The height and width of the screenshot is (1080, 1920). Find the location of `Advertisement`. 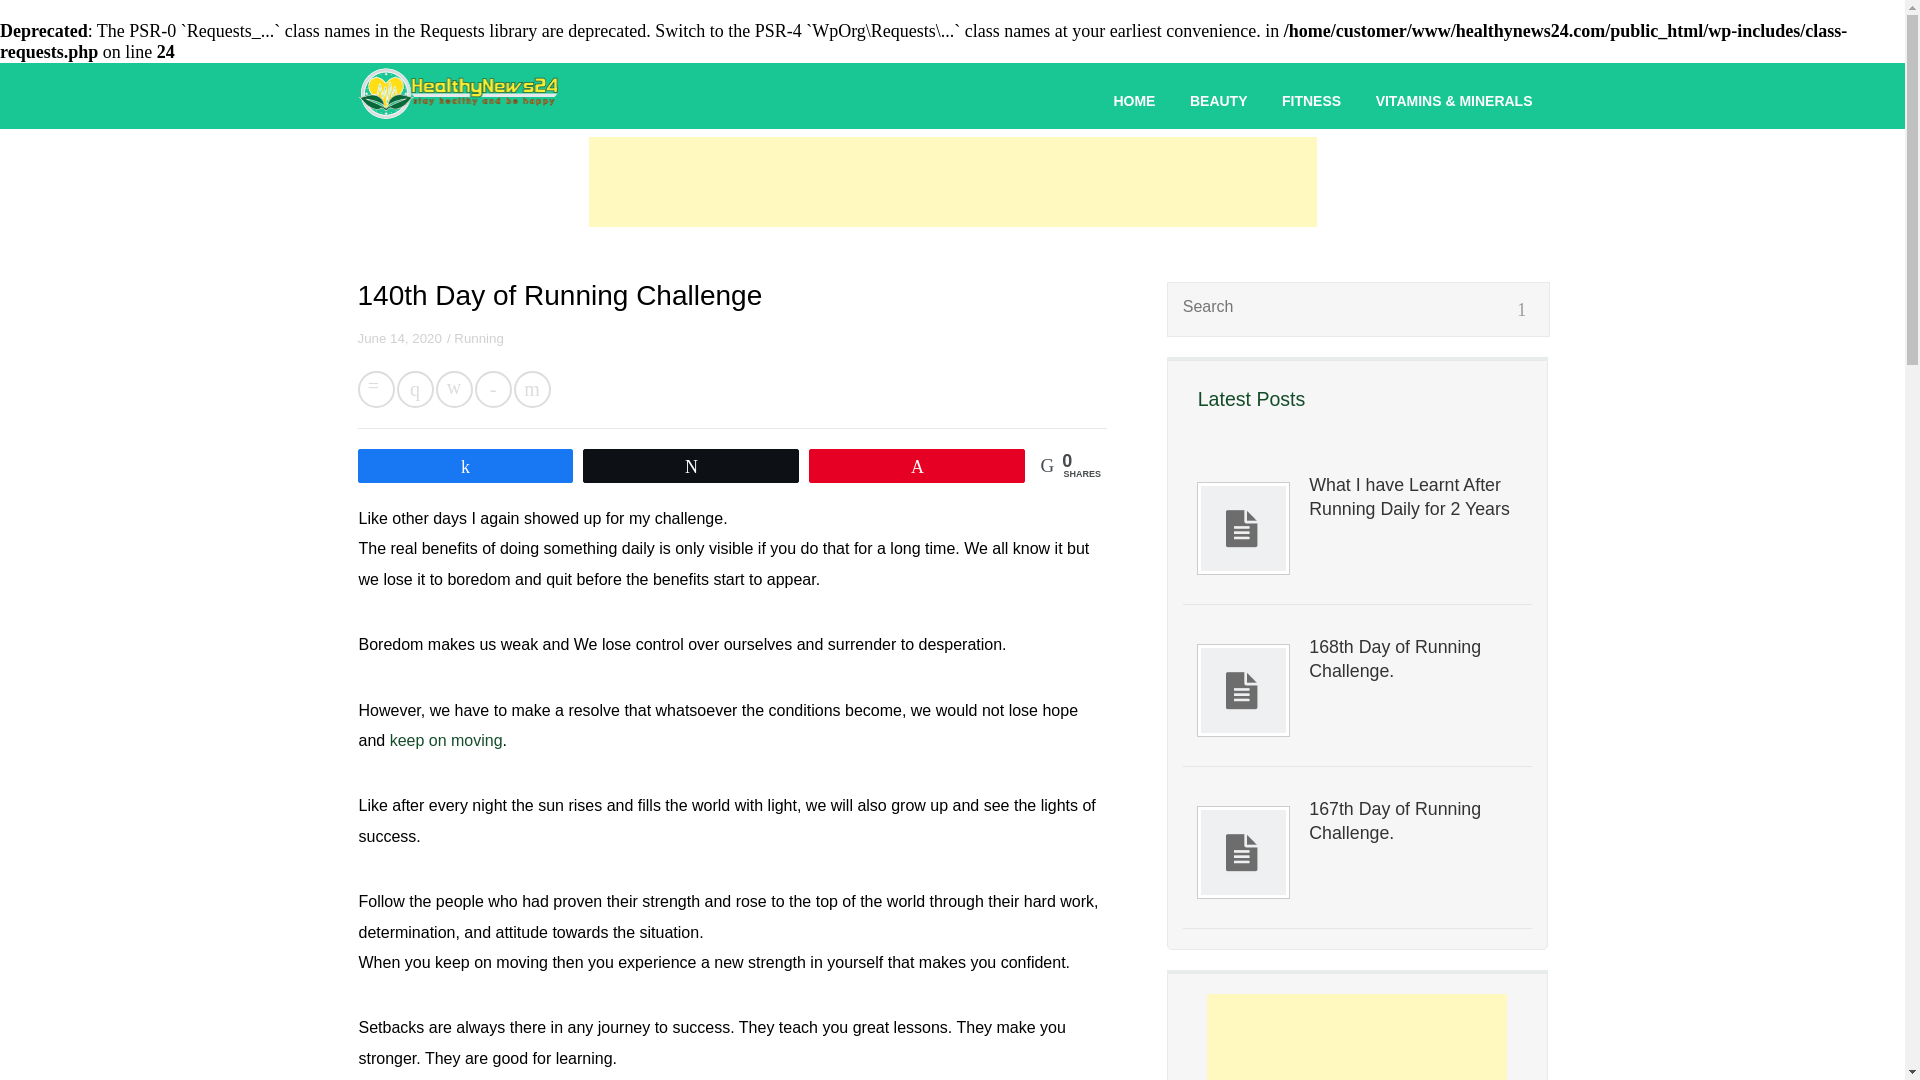

Advertisement is located at coordinates (1357, 1036).